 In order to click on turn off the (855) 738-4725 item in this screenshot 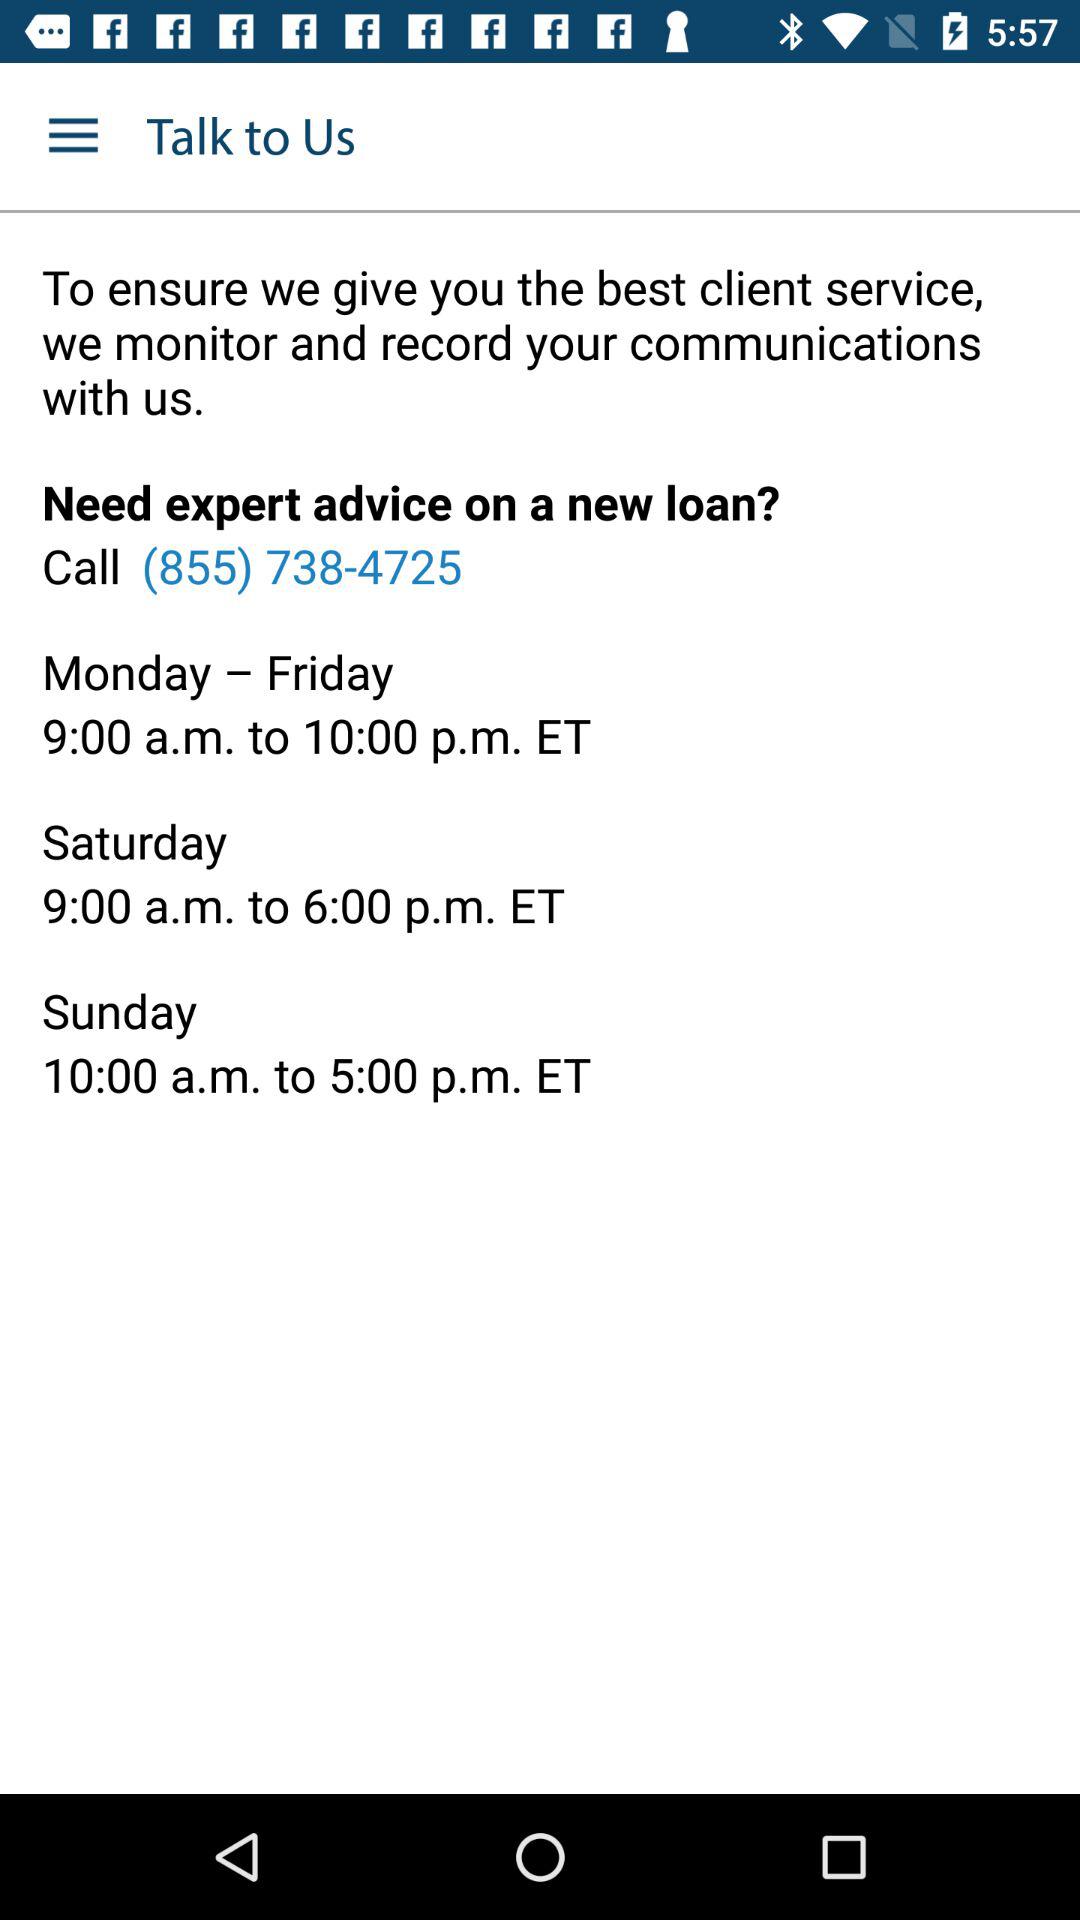, I will do `click(301, 565)`.